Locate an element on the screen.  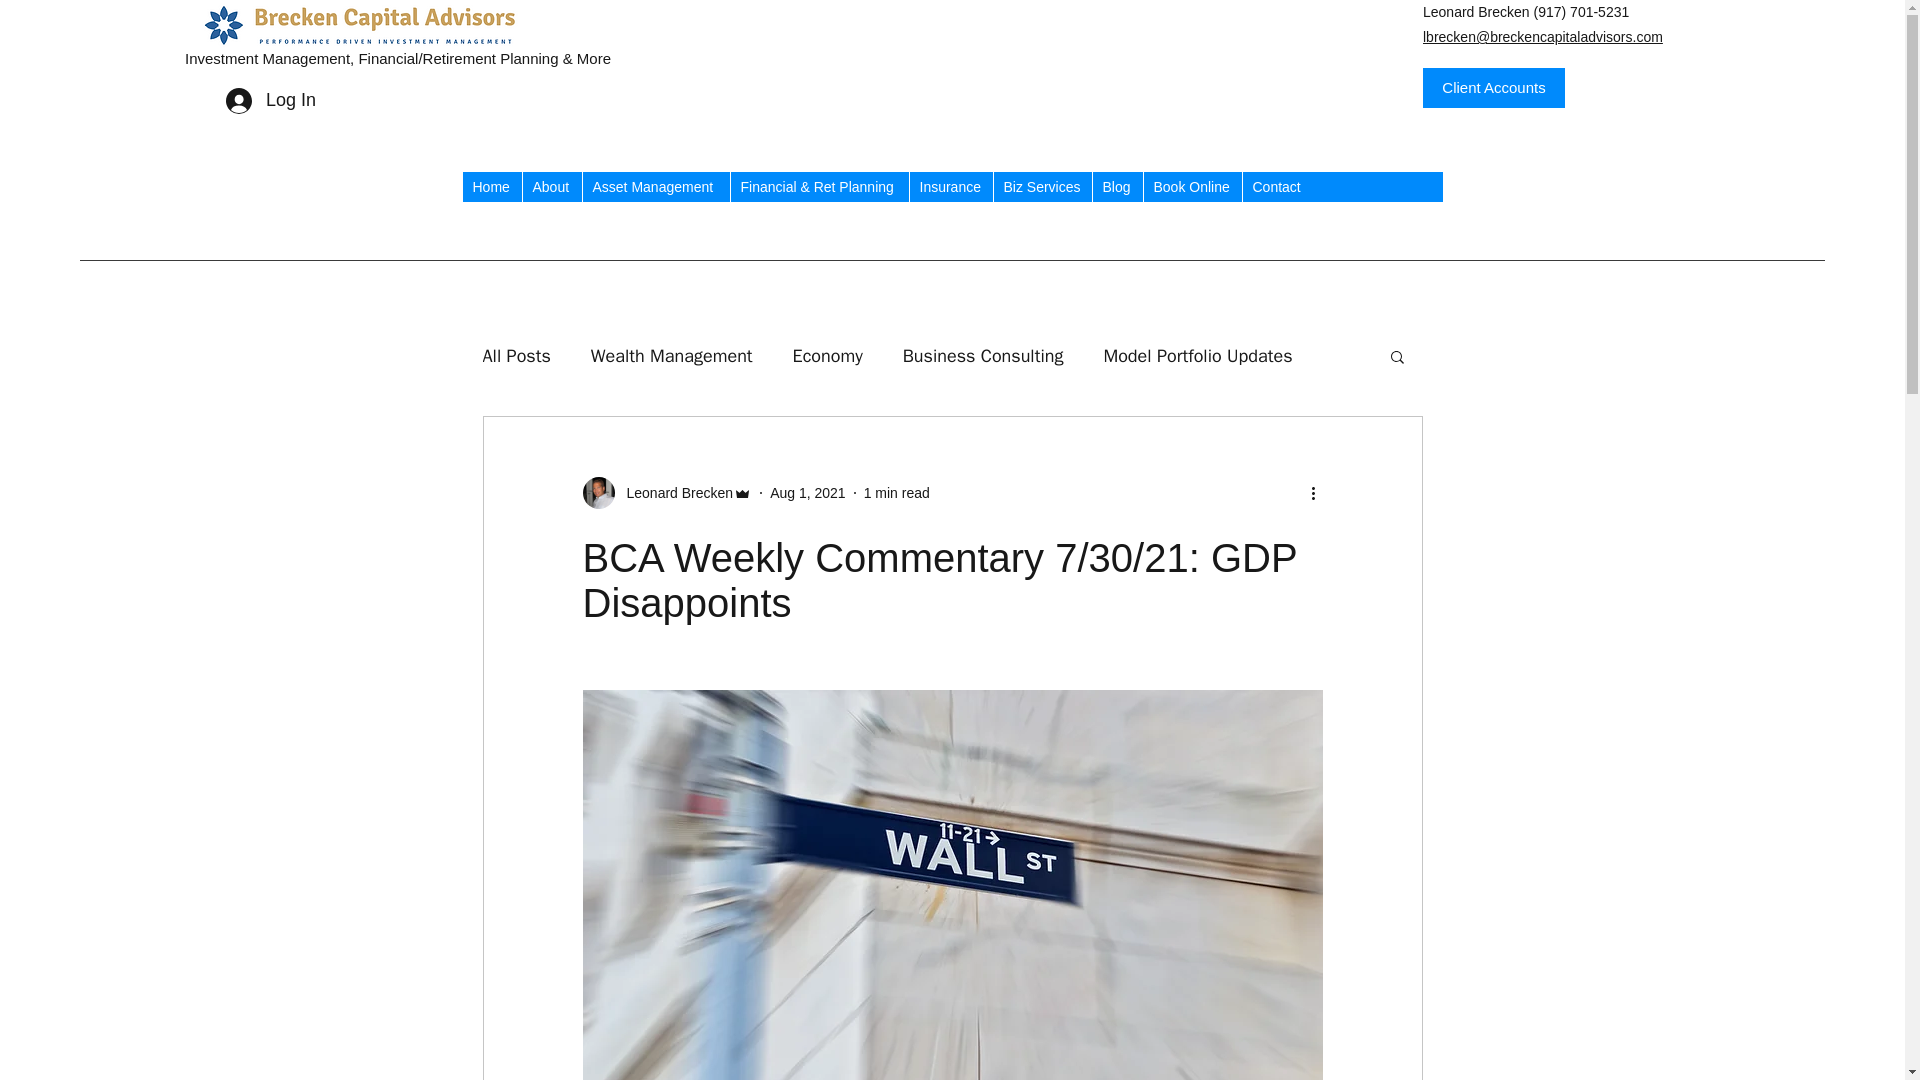
About is located at coordinates (552, 186).